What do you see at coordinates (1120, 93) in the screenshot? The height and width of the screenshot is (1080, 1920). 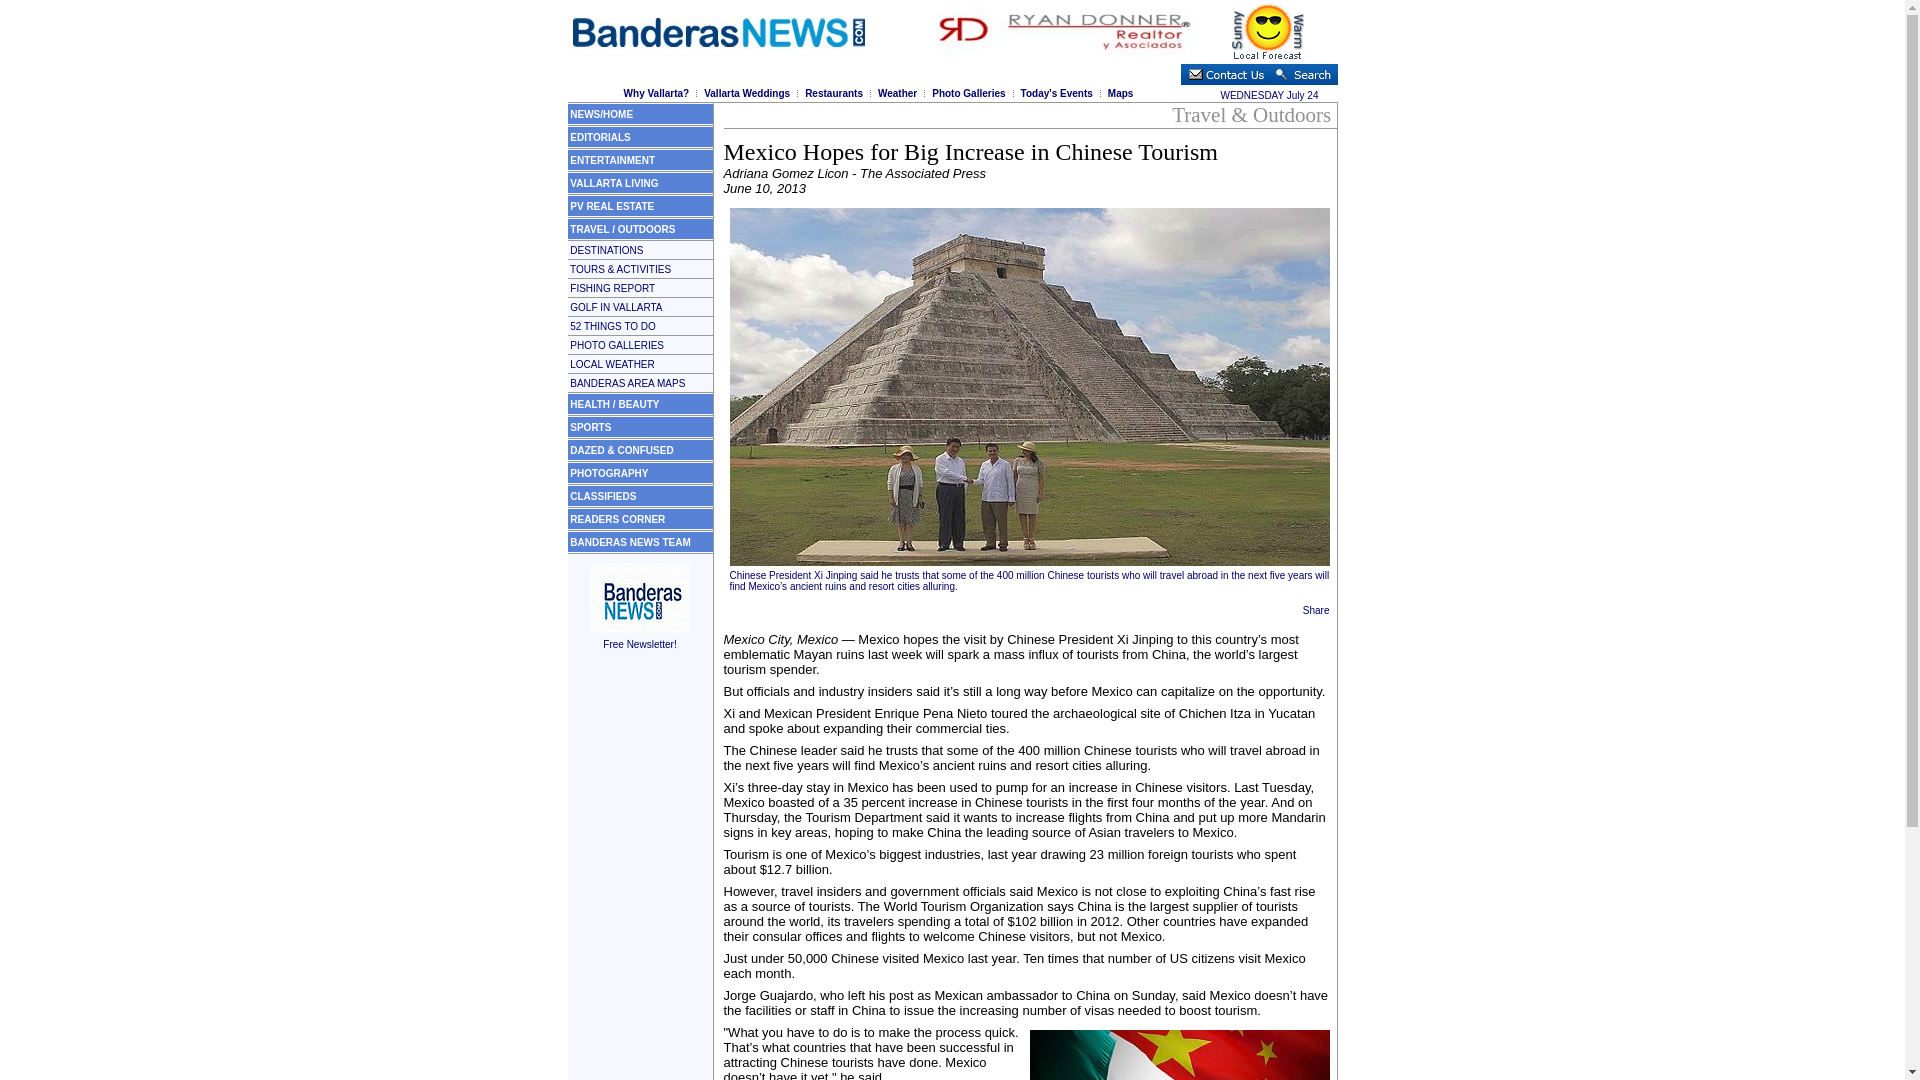 I see `Maps` at bounding box center [1120, 93].